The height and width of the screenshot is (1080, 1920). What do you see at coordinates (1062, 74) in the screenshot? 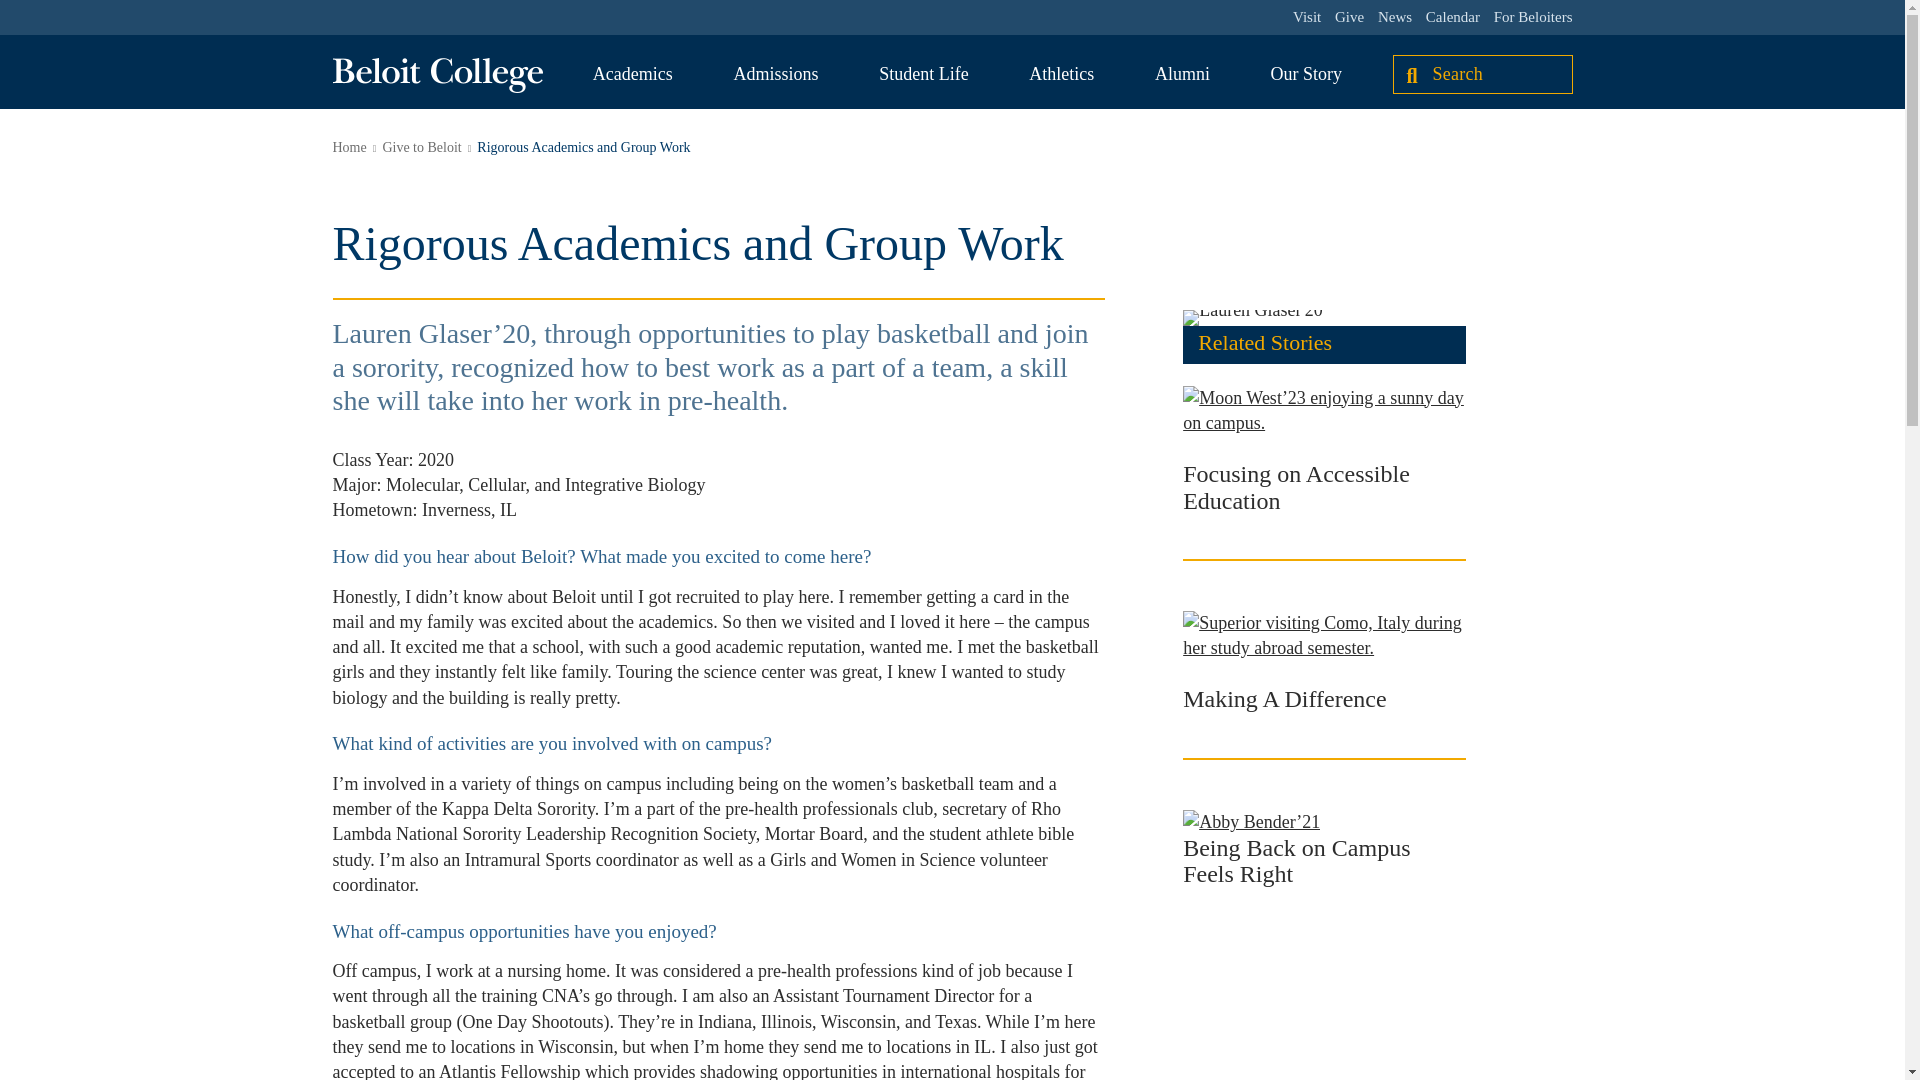
I see `Athletics` at bounding box center [1062, 74].